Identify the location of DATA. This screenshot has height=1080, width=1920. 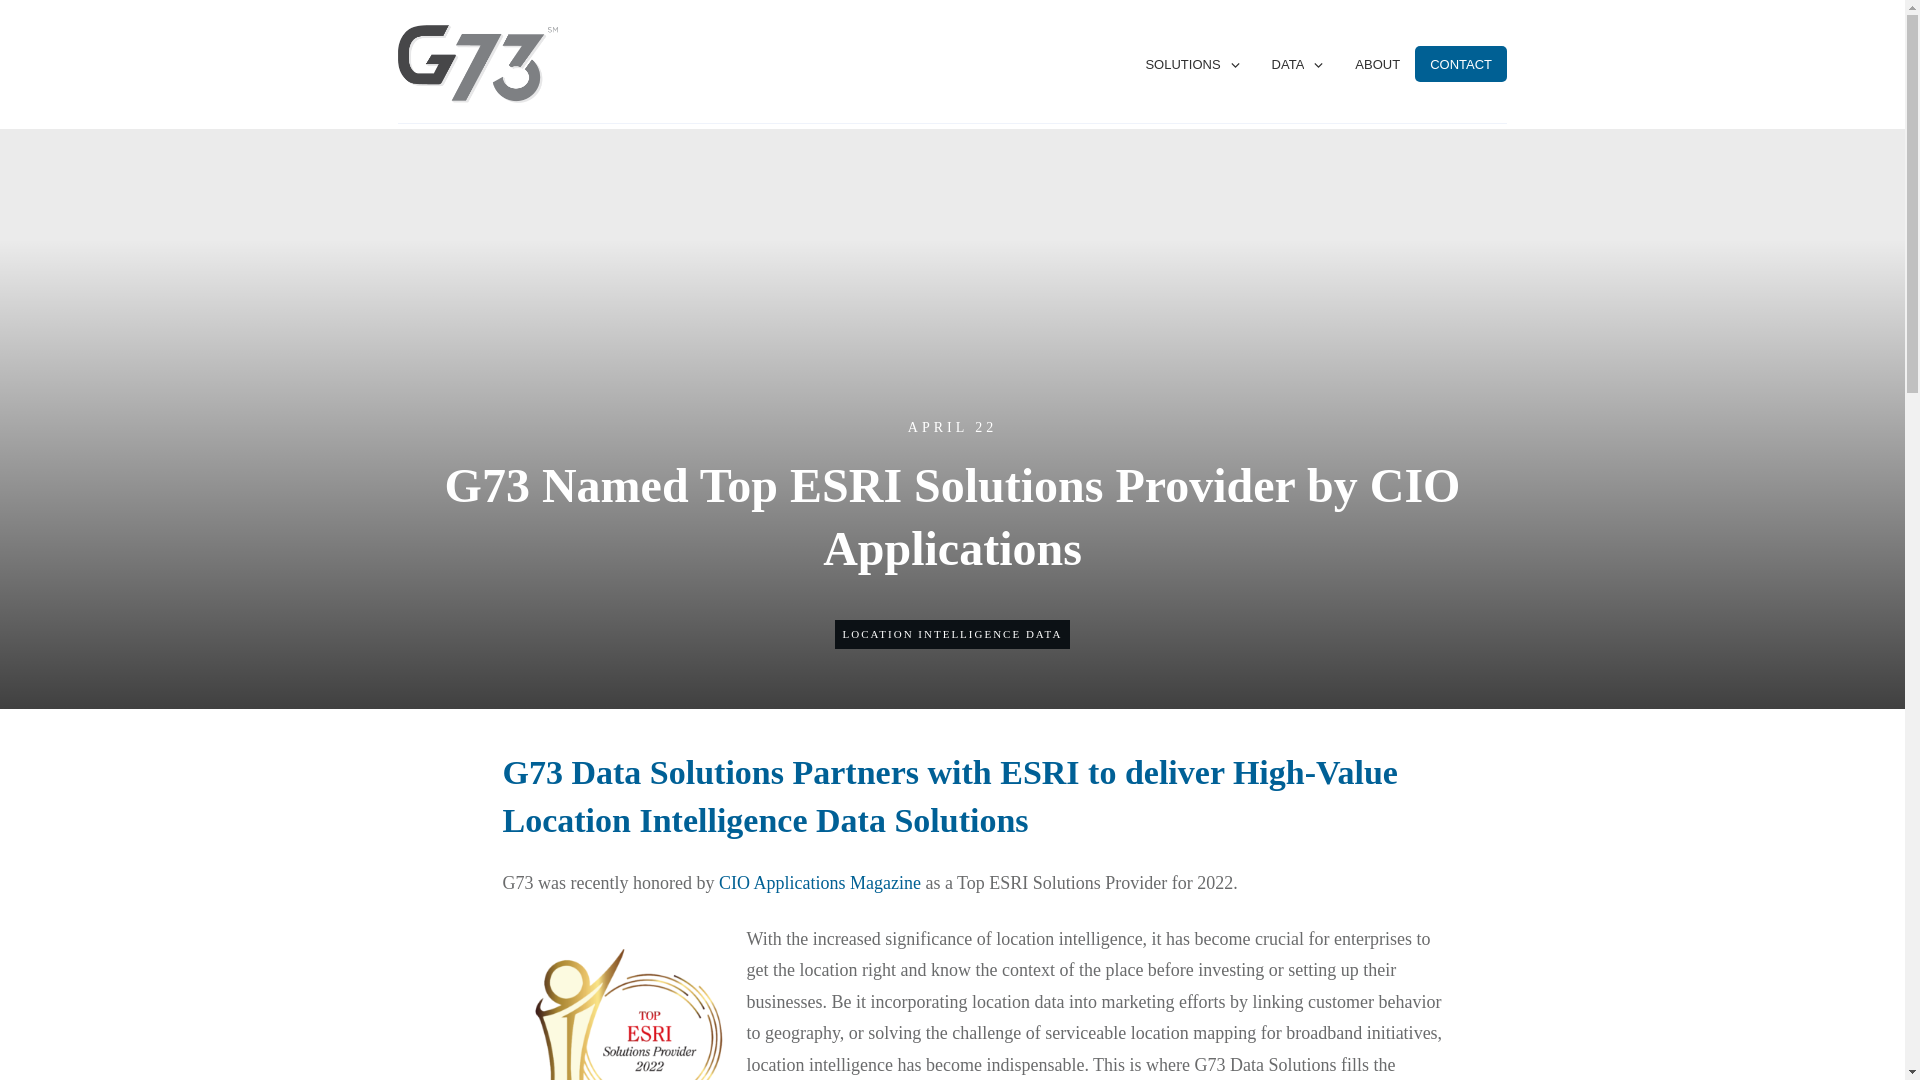
(1298, 64).